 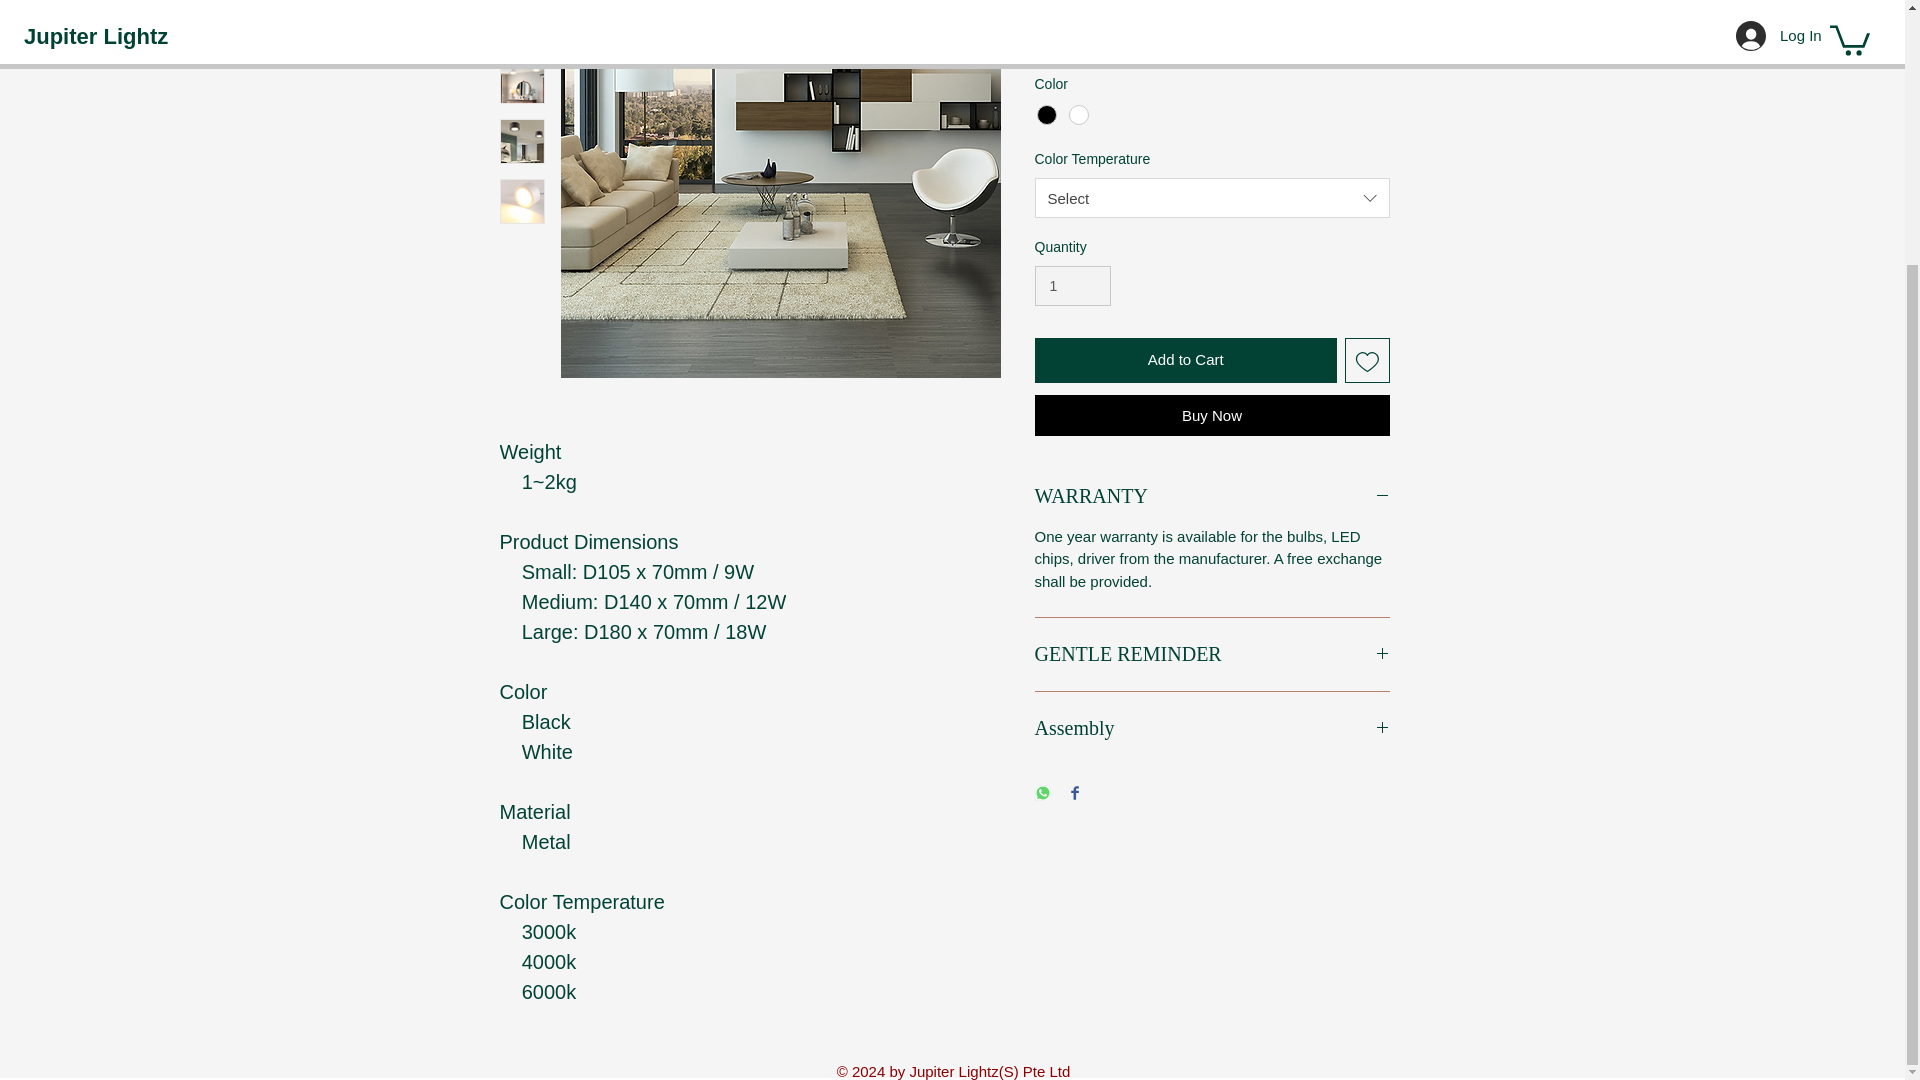 What do you see at coordinates (1211, 654) in the screenshot?
I see `GENTLE REMINDER` at bounding box center [1211, 654].